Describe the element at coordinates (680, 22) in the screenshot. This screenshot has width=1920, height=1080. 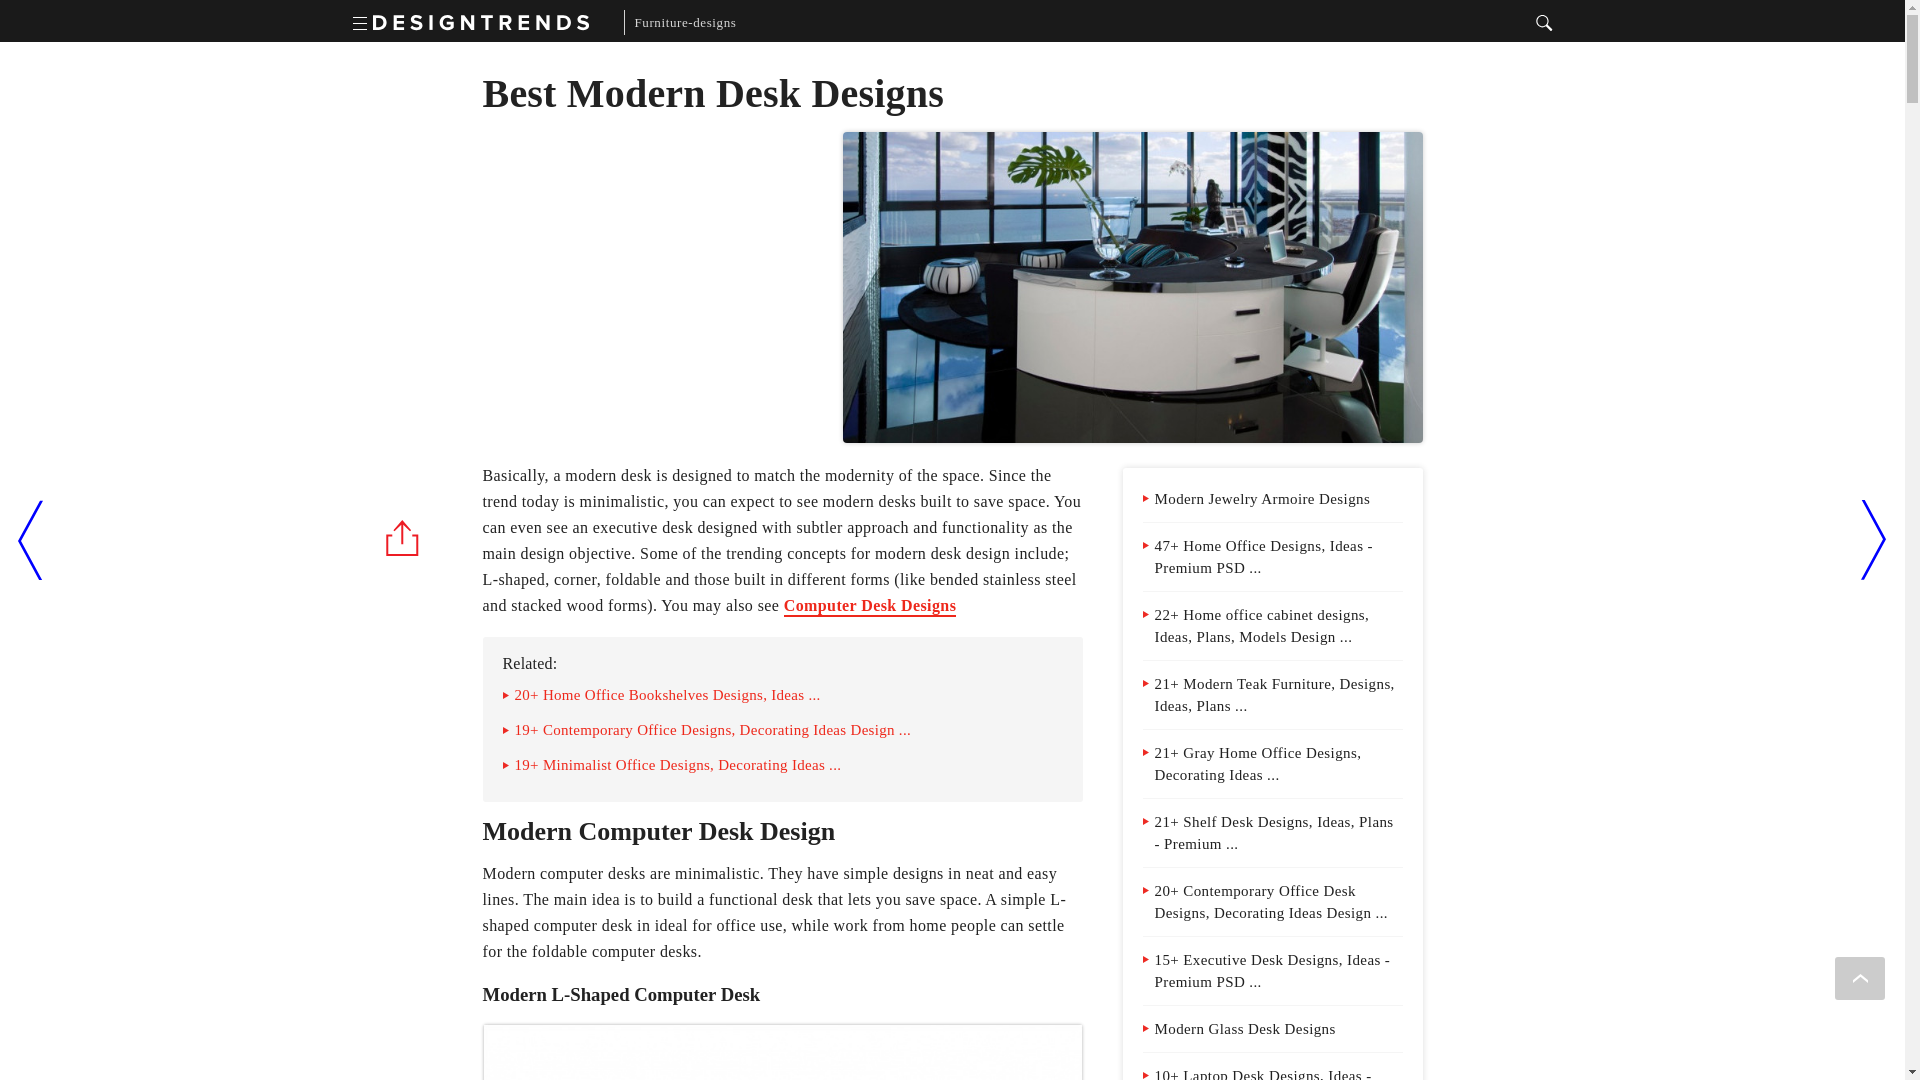
I see `Furniture-designs` at that location.